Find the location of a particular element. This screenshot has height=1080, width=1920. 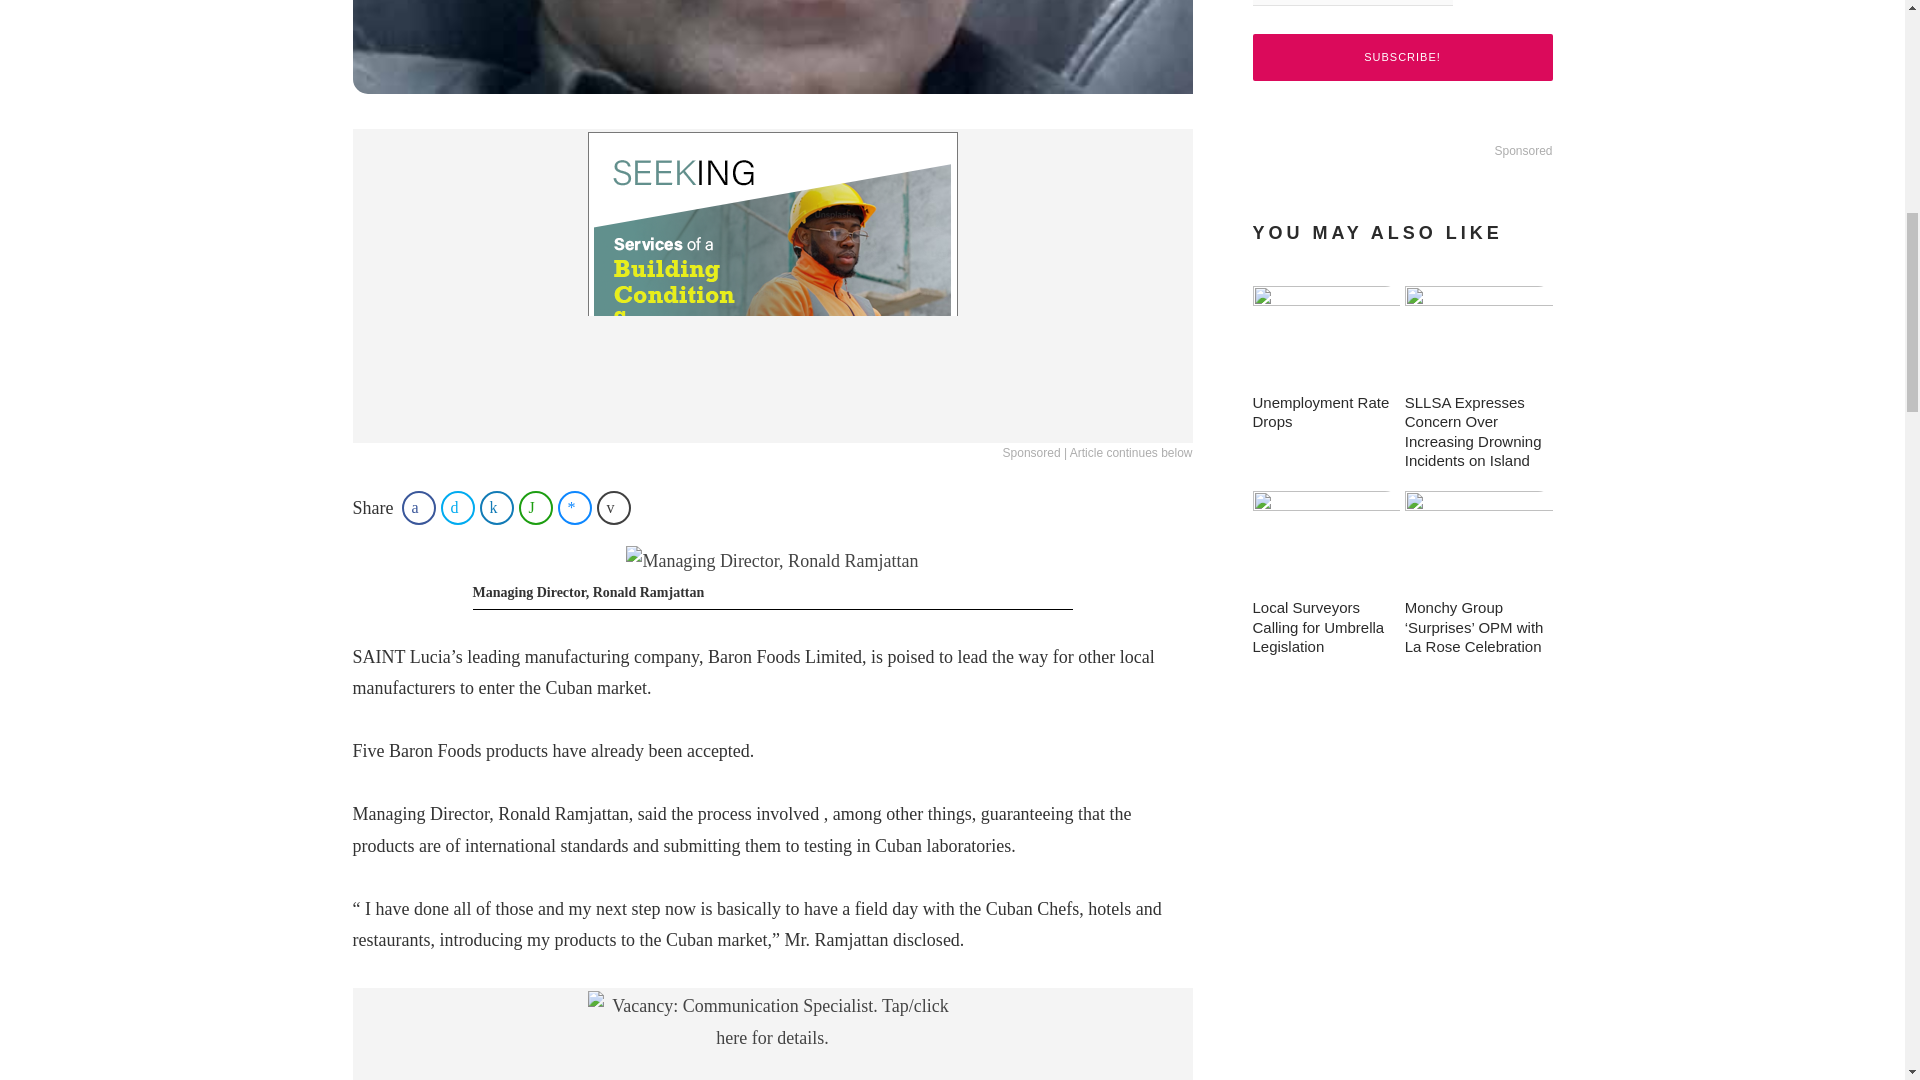

Share on Email is located at coordinates (614, 508).